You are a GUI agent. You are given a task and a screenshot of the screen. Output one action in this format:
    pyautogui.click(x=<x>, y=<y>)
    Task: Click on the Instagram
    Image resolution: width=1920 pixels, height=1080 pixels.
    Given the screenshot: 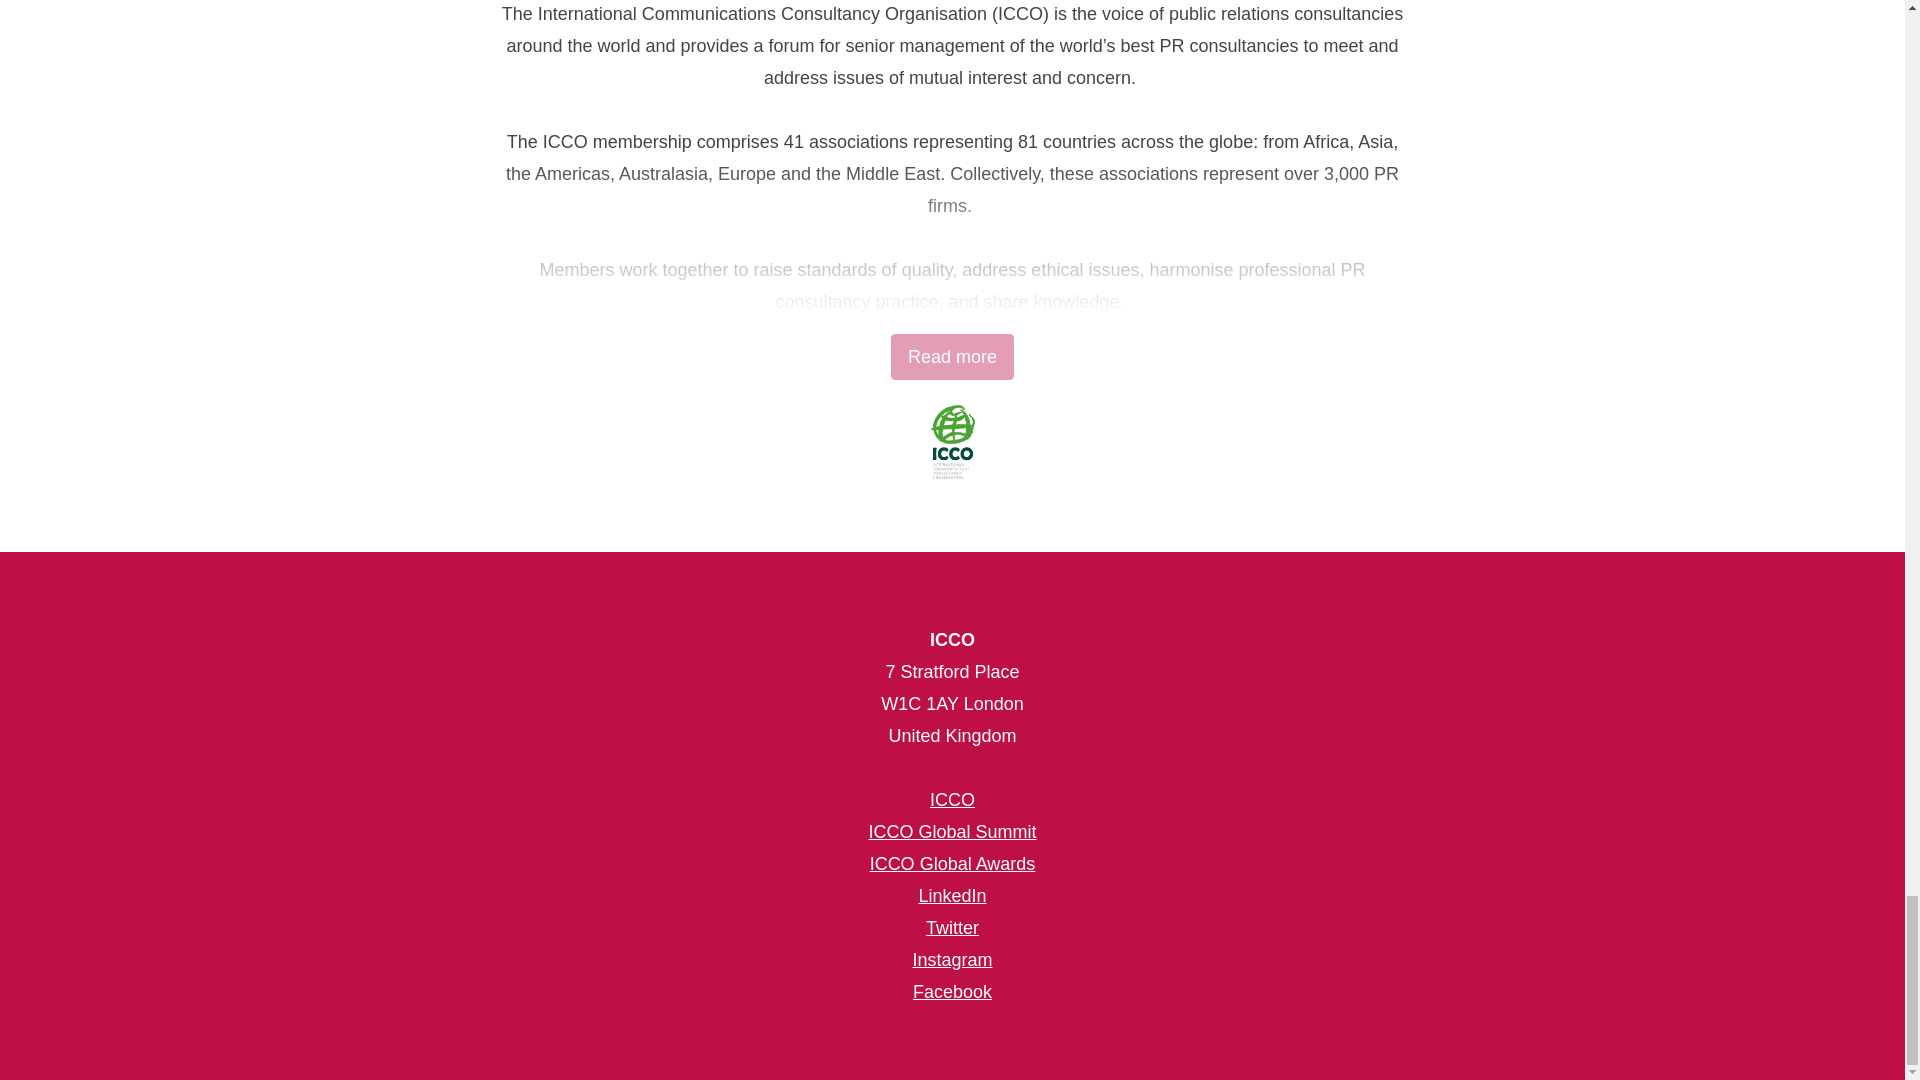 What is the action you would take?
    pyautogui.click(x=952, y=960)
    